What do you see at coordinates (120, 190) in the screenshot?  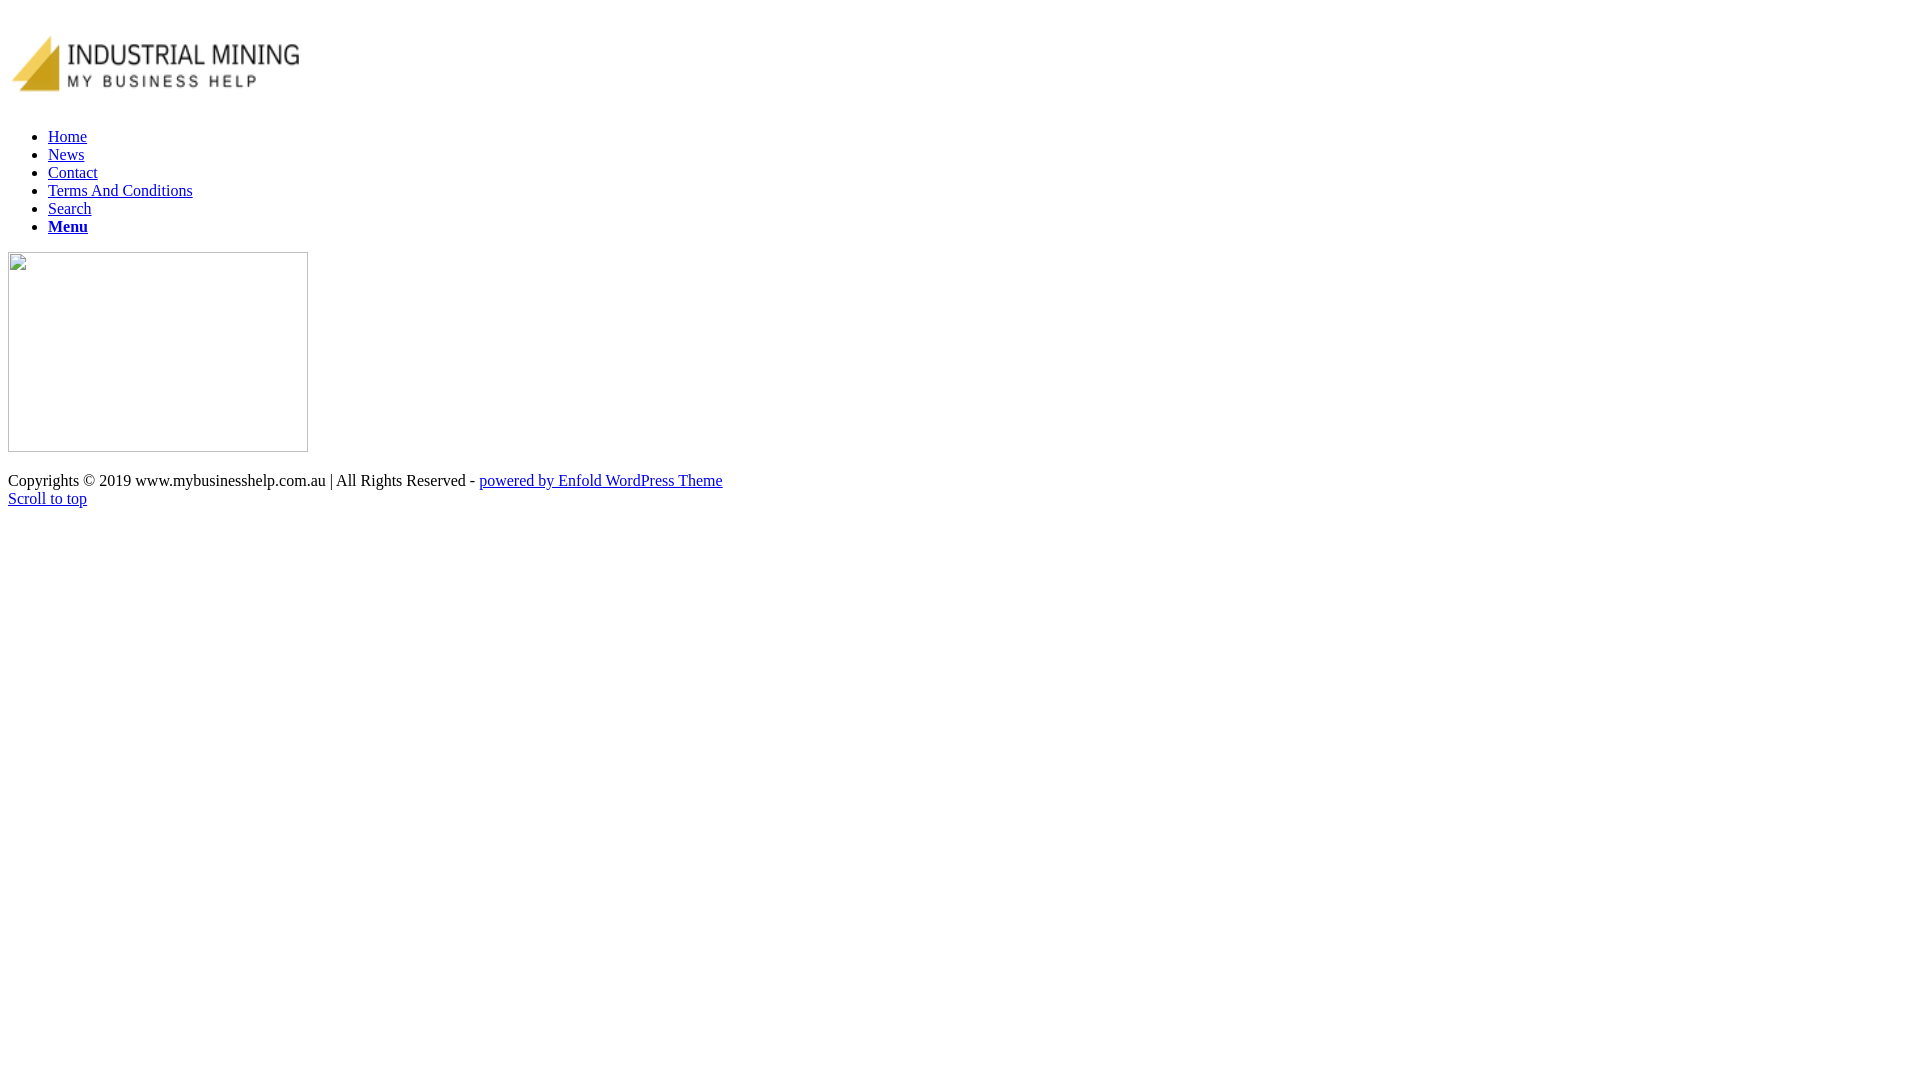 I see `Terms And Conditions` at bounding box center [120, 190].